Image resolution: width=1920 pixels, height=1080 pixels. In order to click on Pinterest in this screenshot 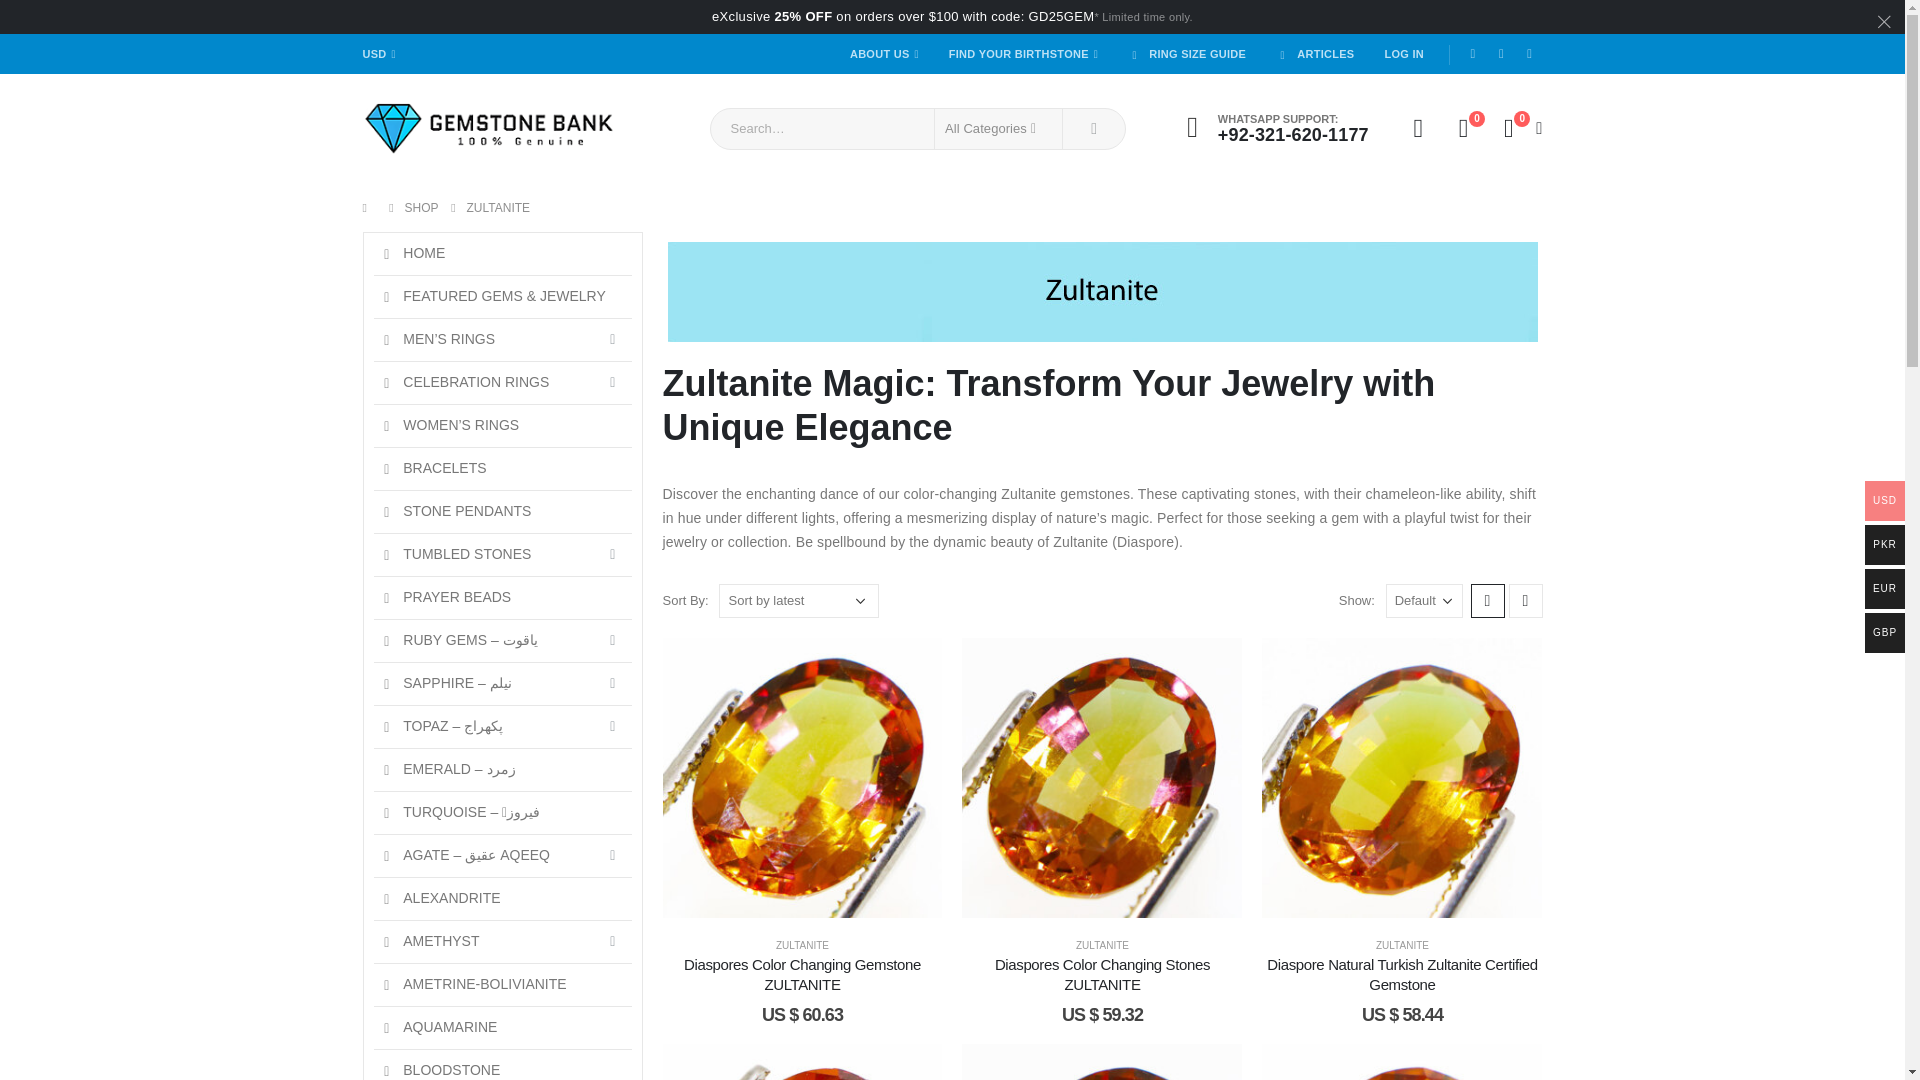, I will do `click(1530, 55)`.